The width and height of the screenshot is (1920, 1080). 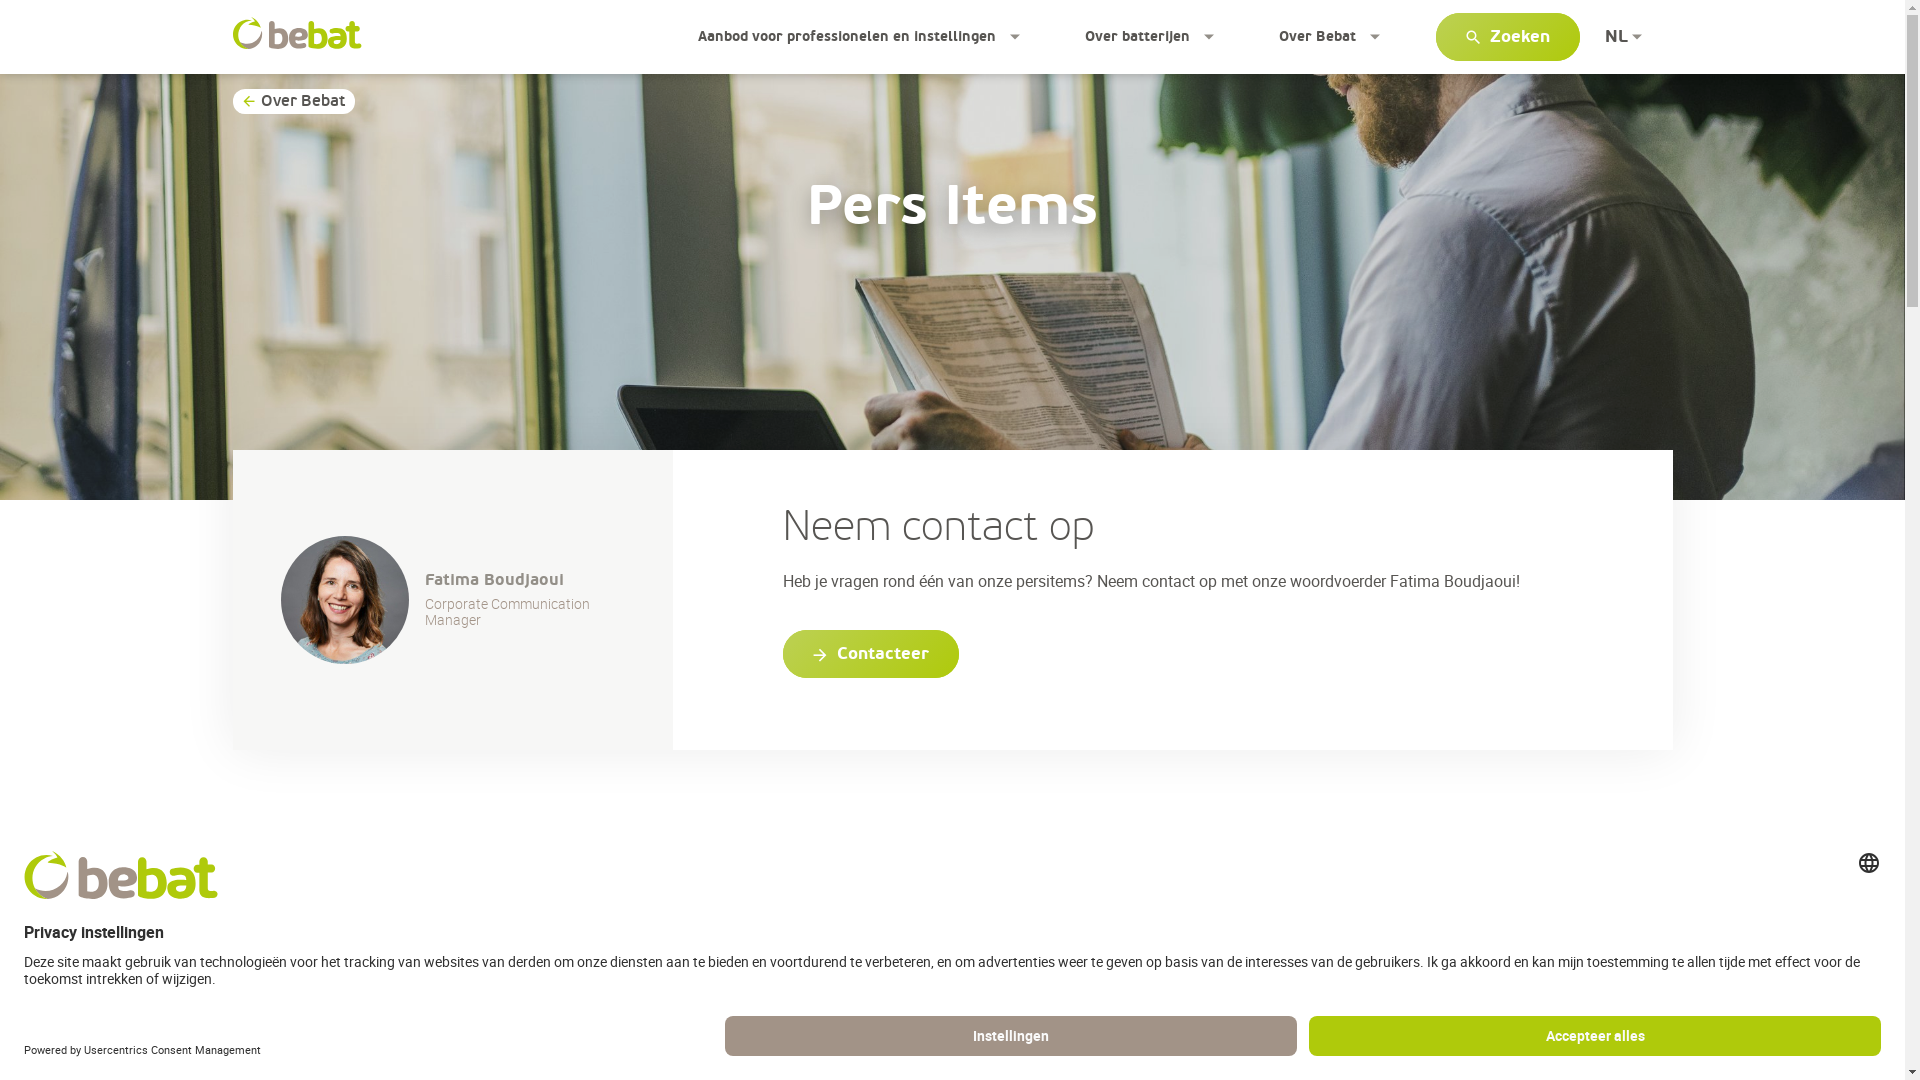 What do you see at coordinates (1149, 37) in the screenshot?
I see `Over batterijen` at bounding box center [1149, 37].